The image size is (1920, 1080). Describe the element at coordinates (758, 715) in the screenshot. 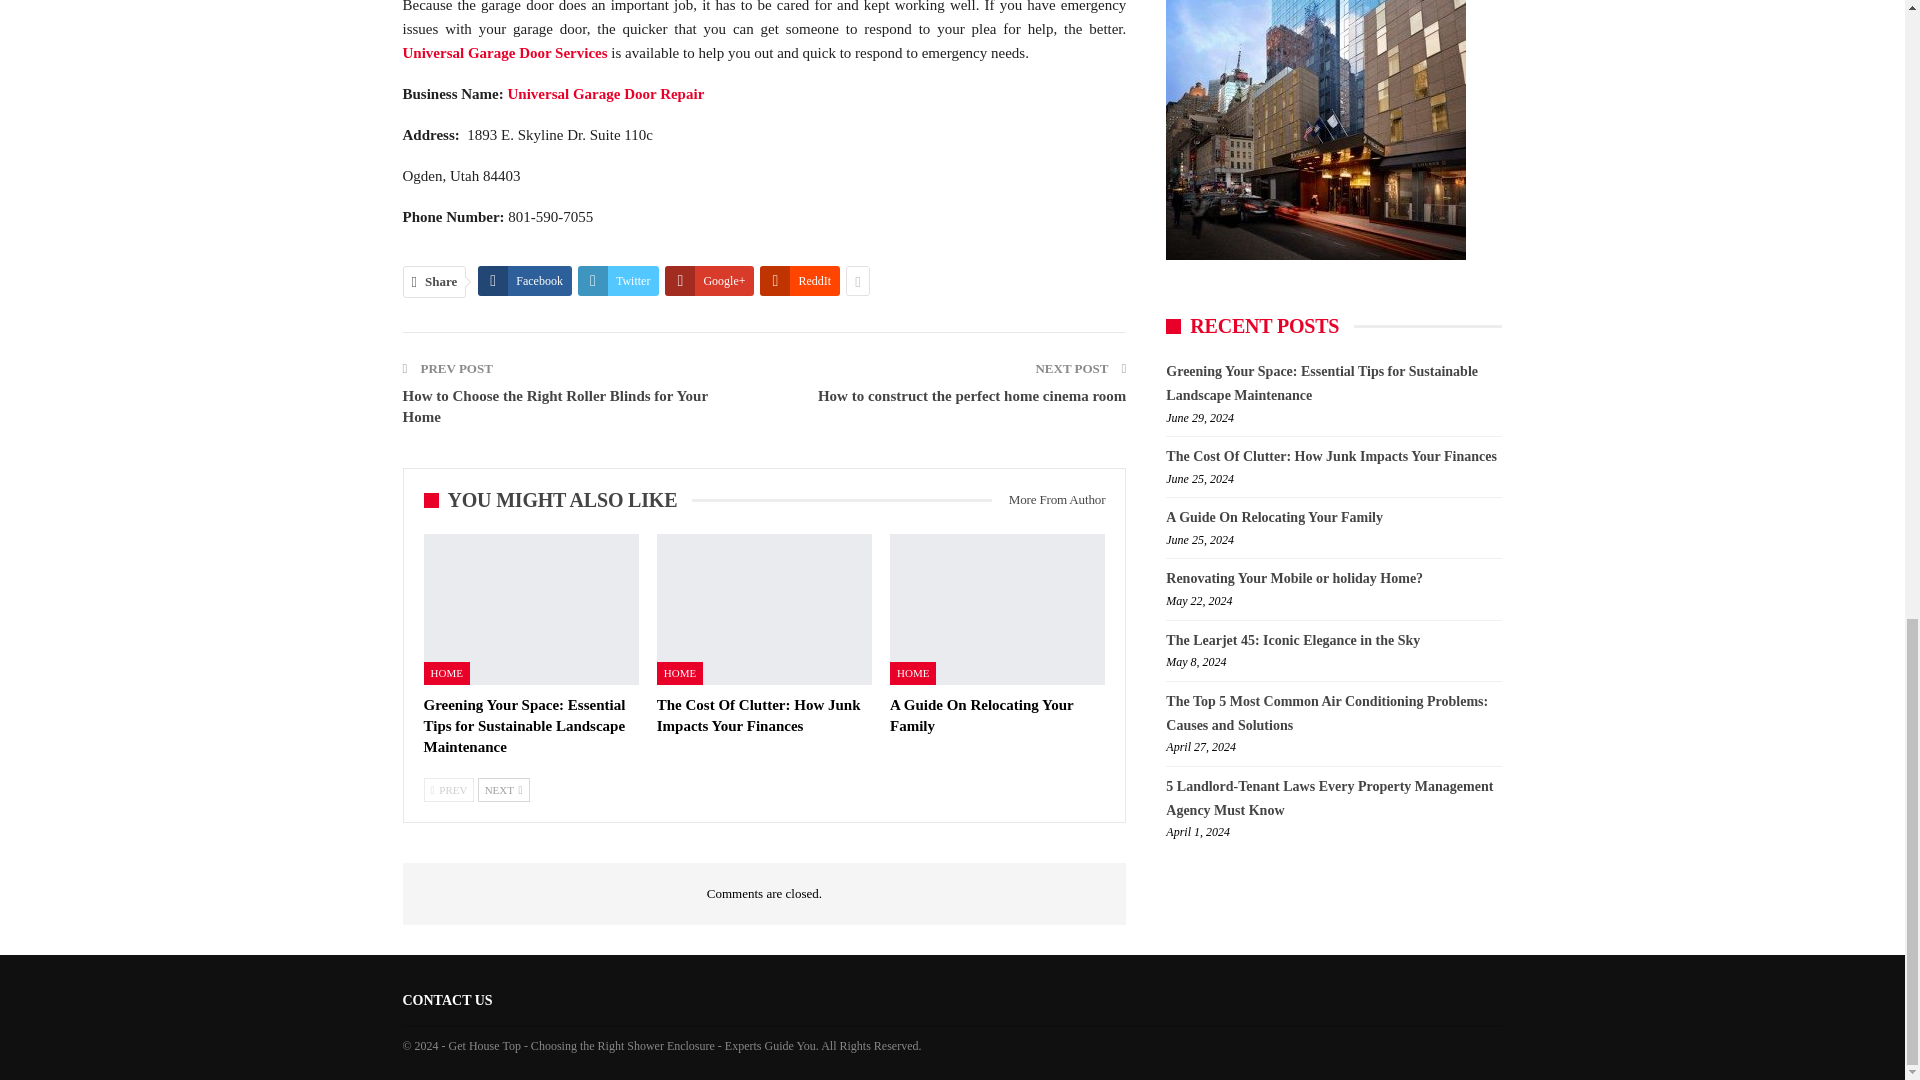

I see `The Cost Of Clutter: How Junk Impacts Your Finances` at that location.